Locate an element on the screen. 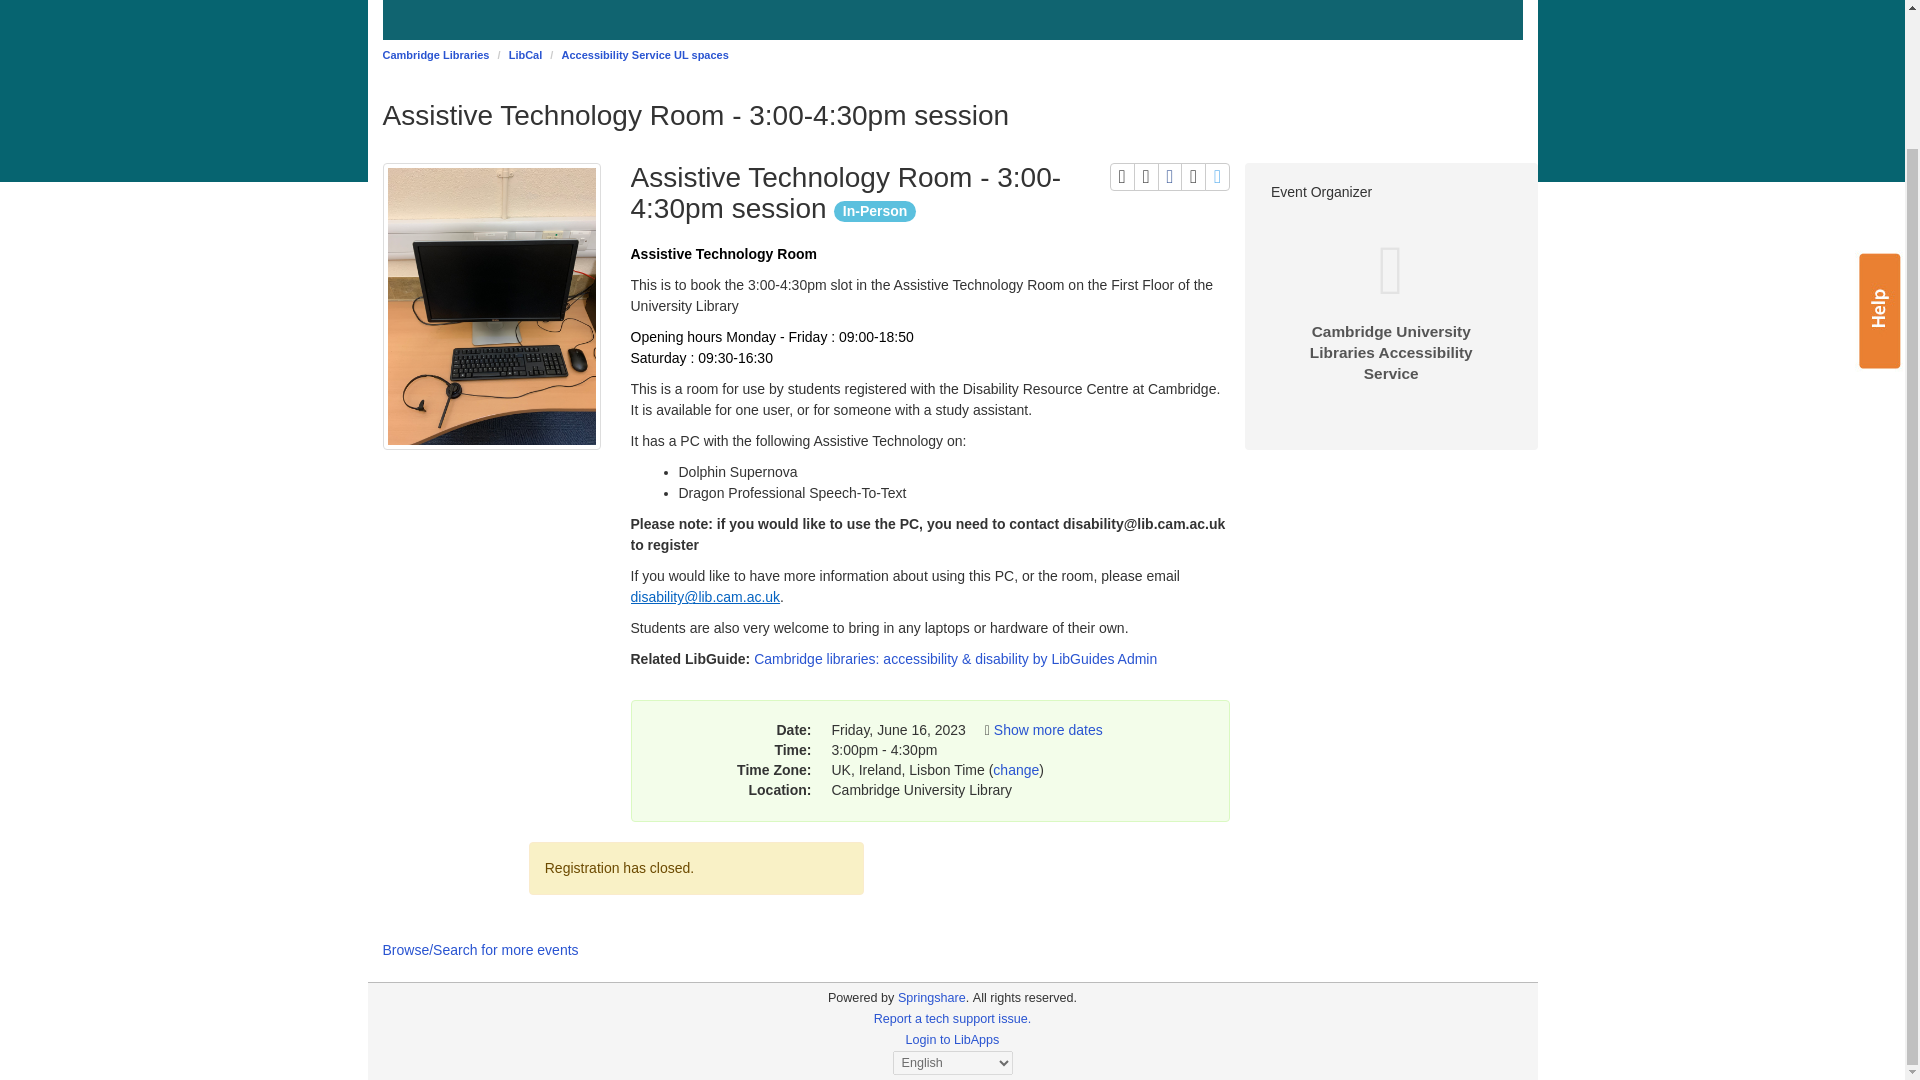  Show more dates is located at coordinates (526, 54).